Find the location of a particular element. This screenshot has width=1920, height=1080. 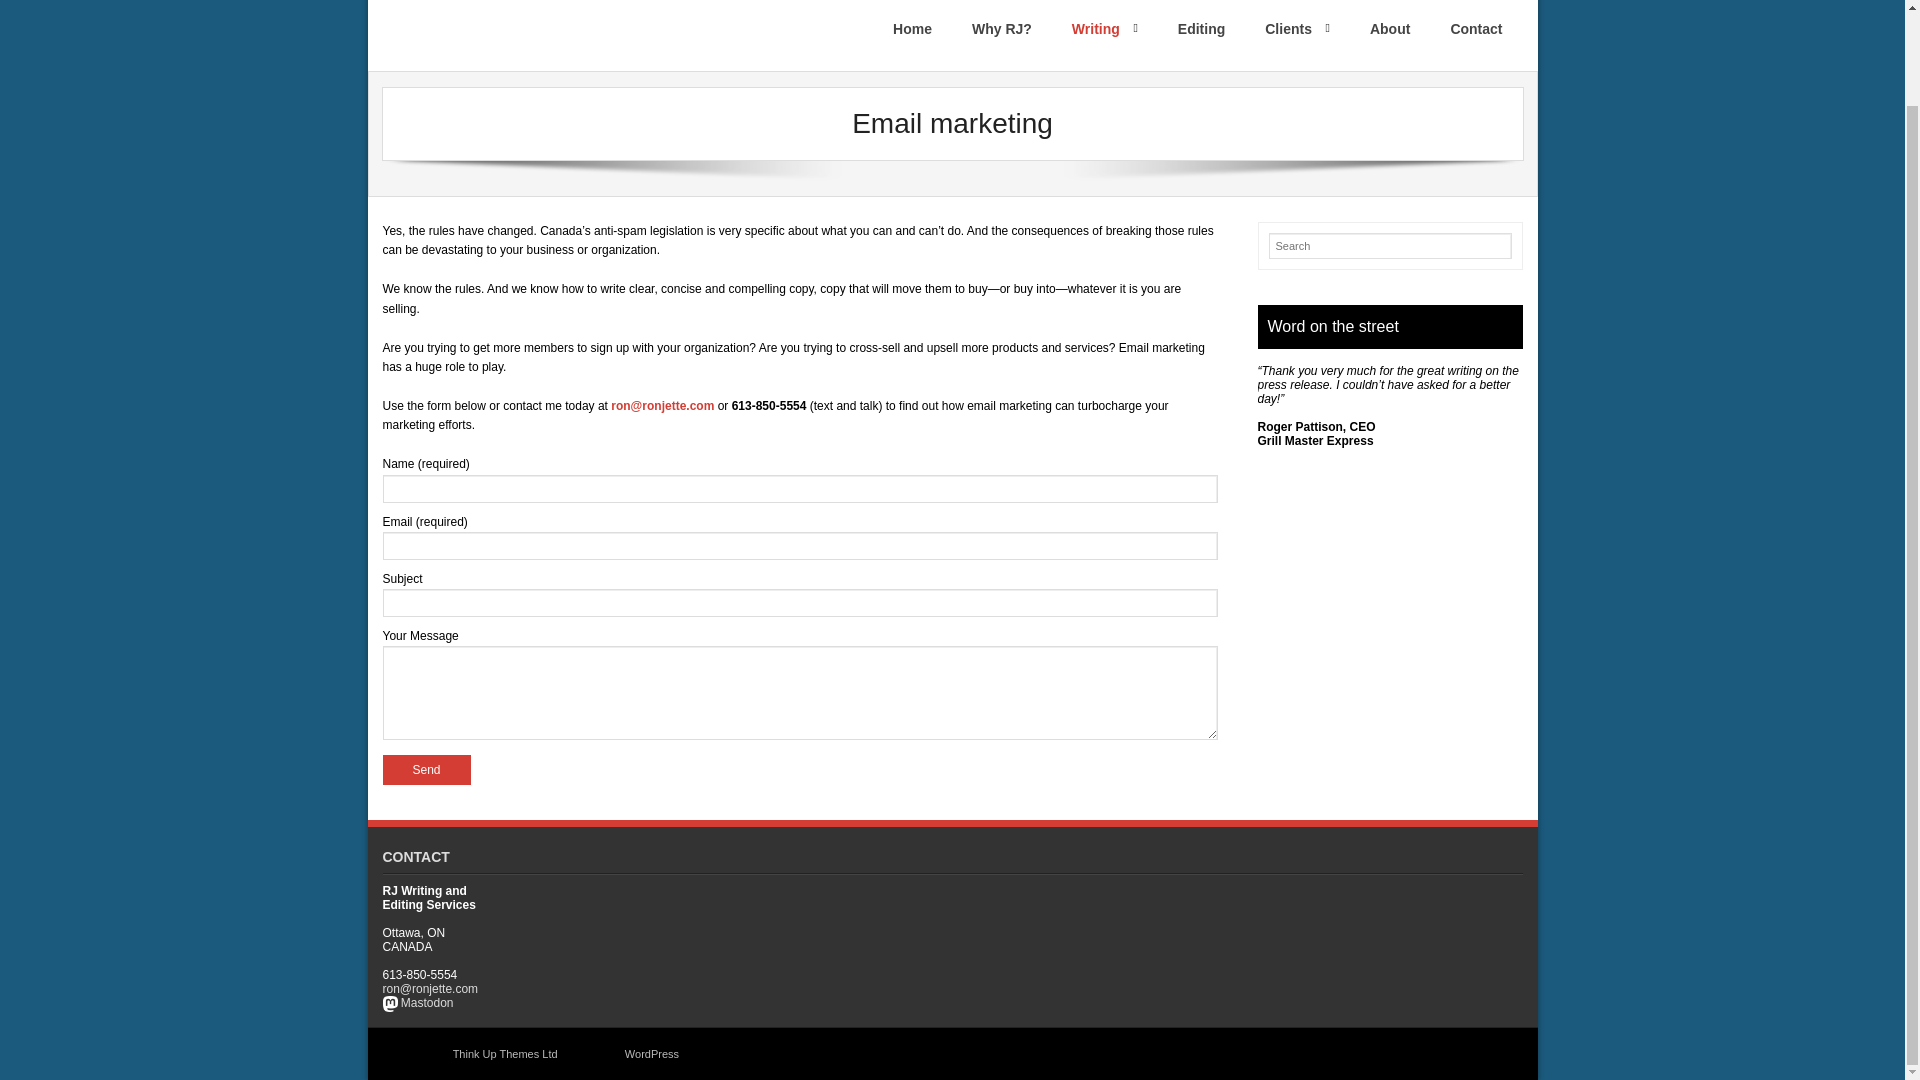

Send is located at coordinates (426, 770).